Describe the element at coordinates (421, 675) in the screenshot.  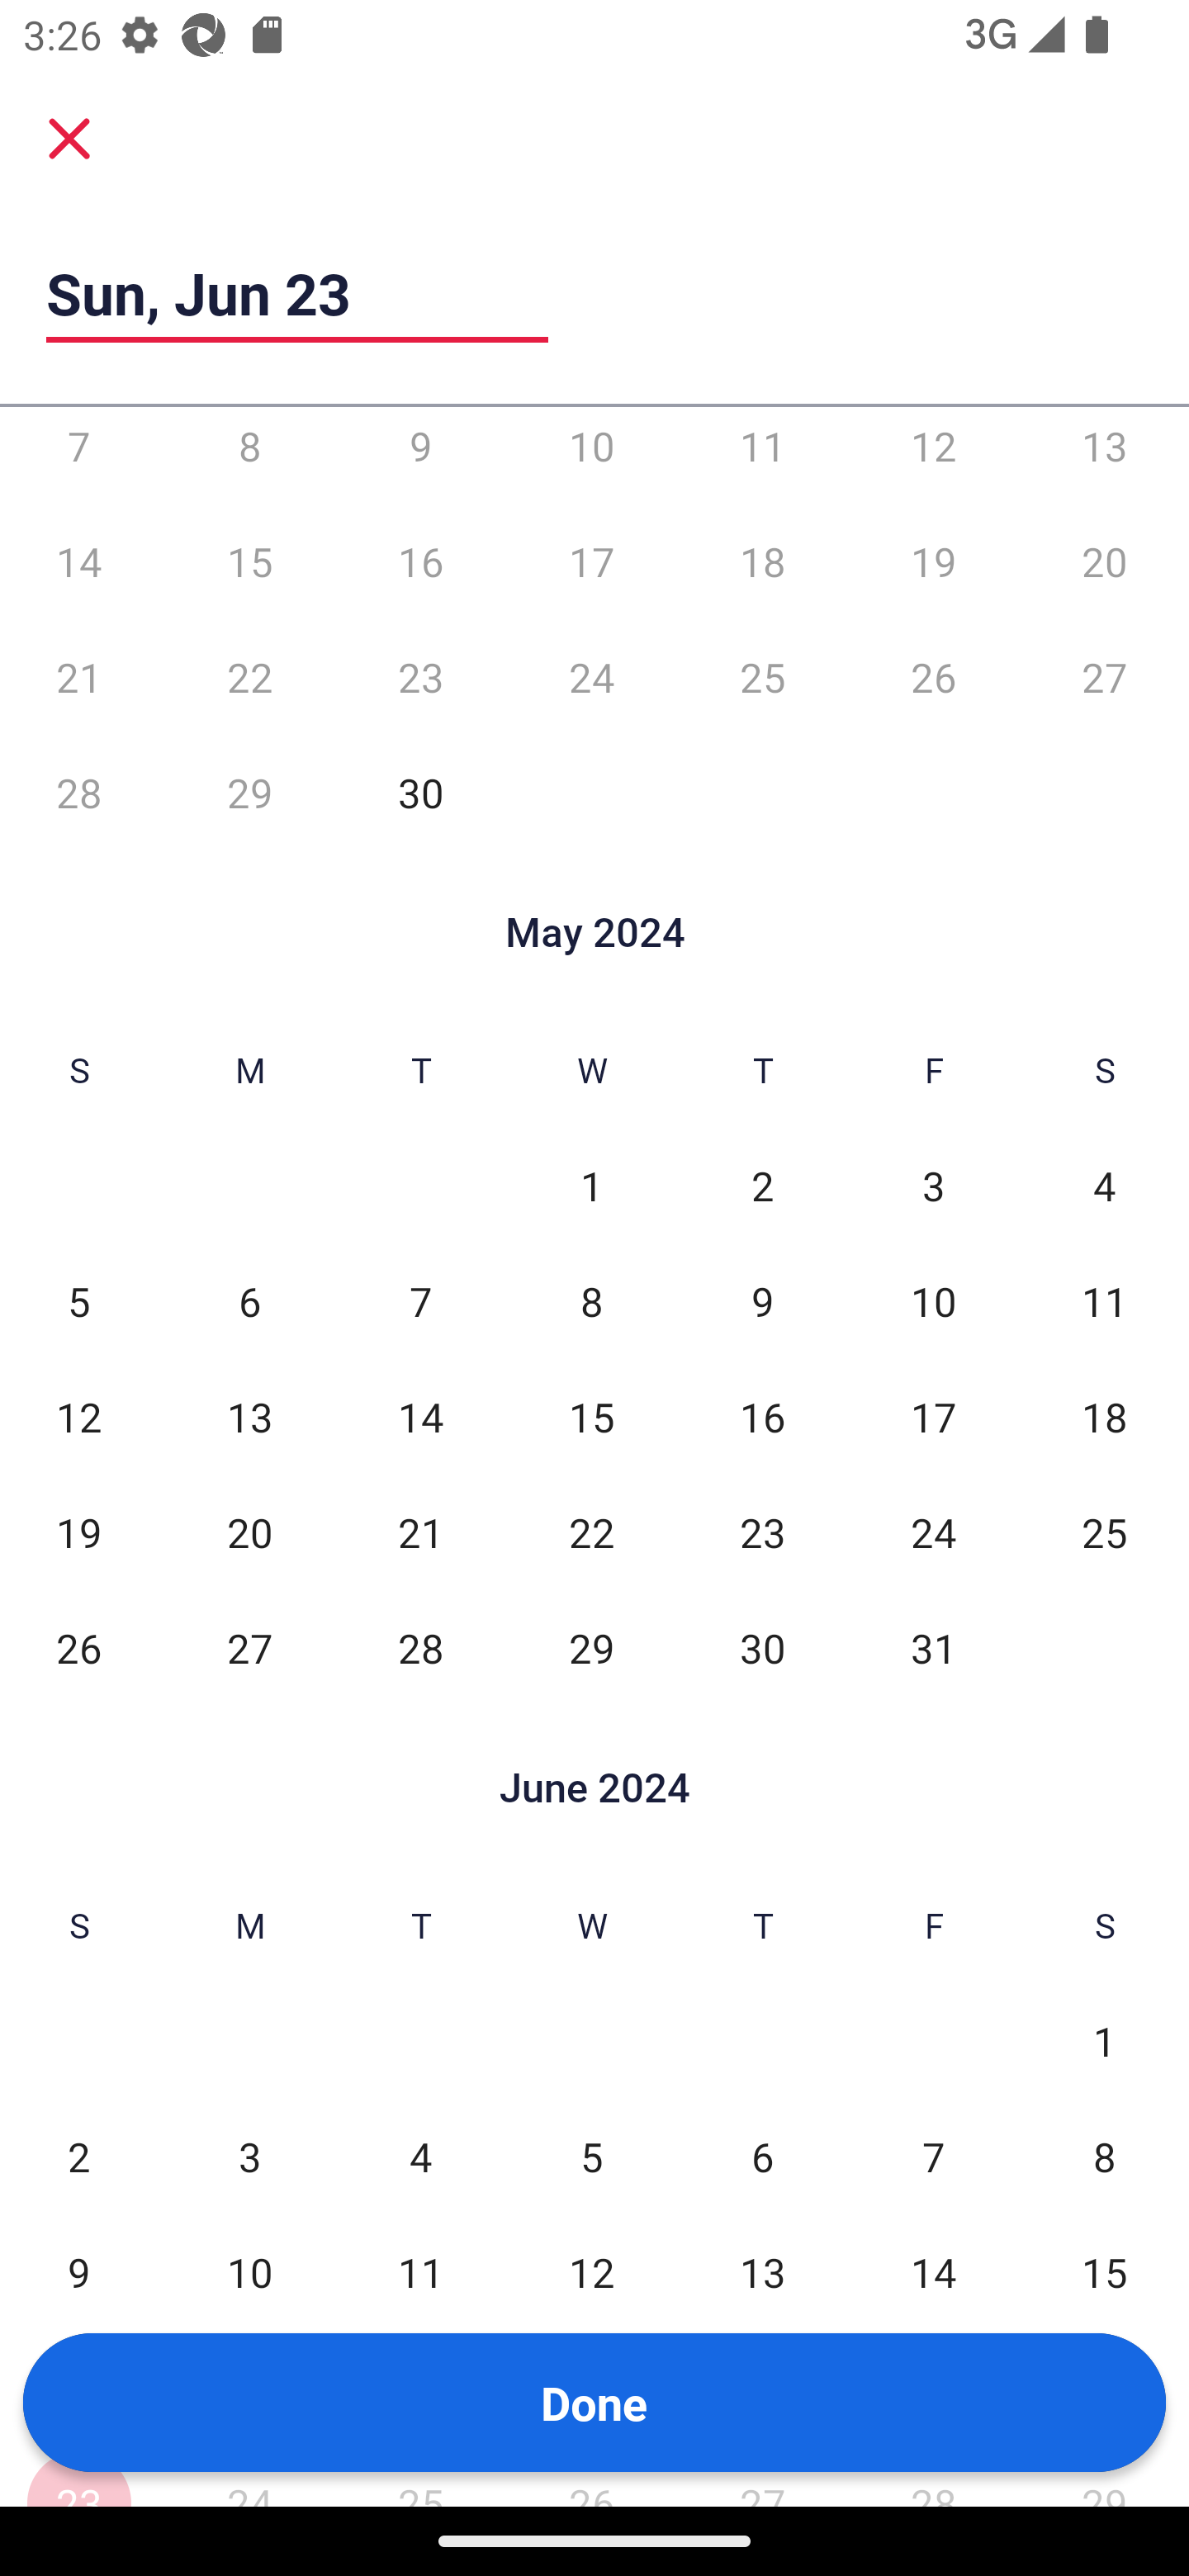
I see `23 Tue, Apr 23, Not Selected` at that location.